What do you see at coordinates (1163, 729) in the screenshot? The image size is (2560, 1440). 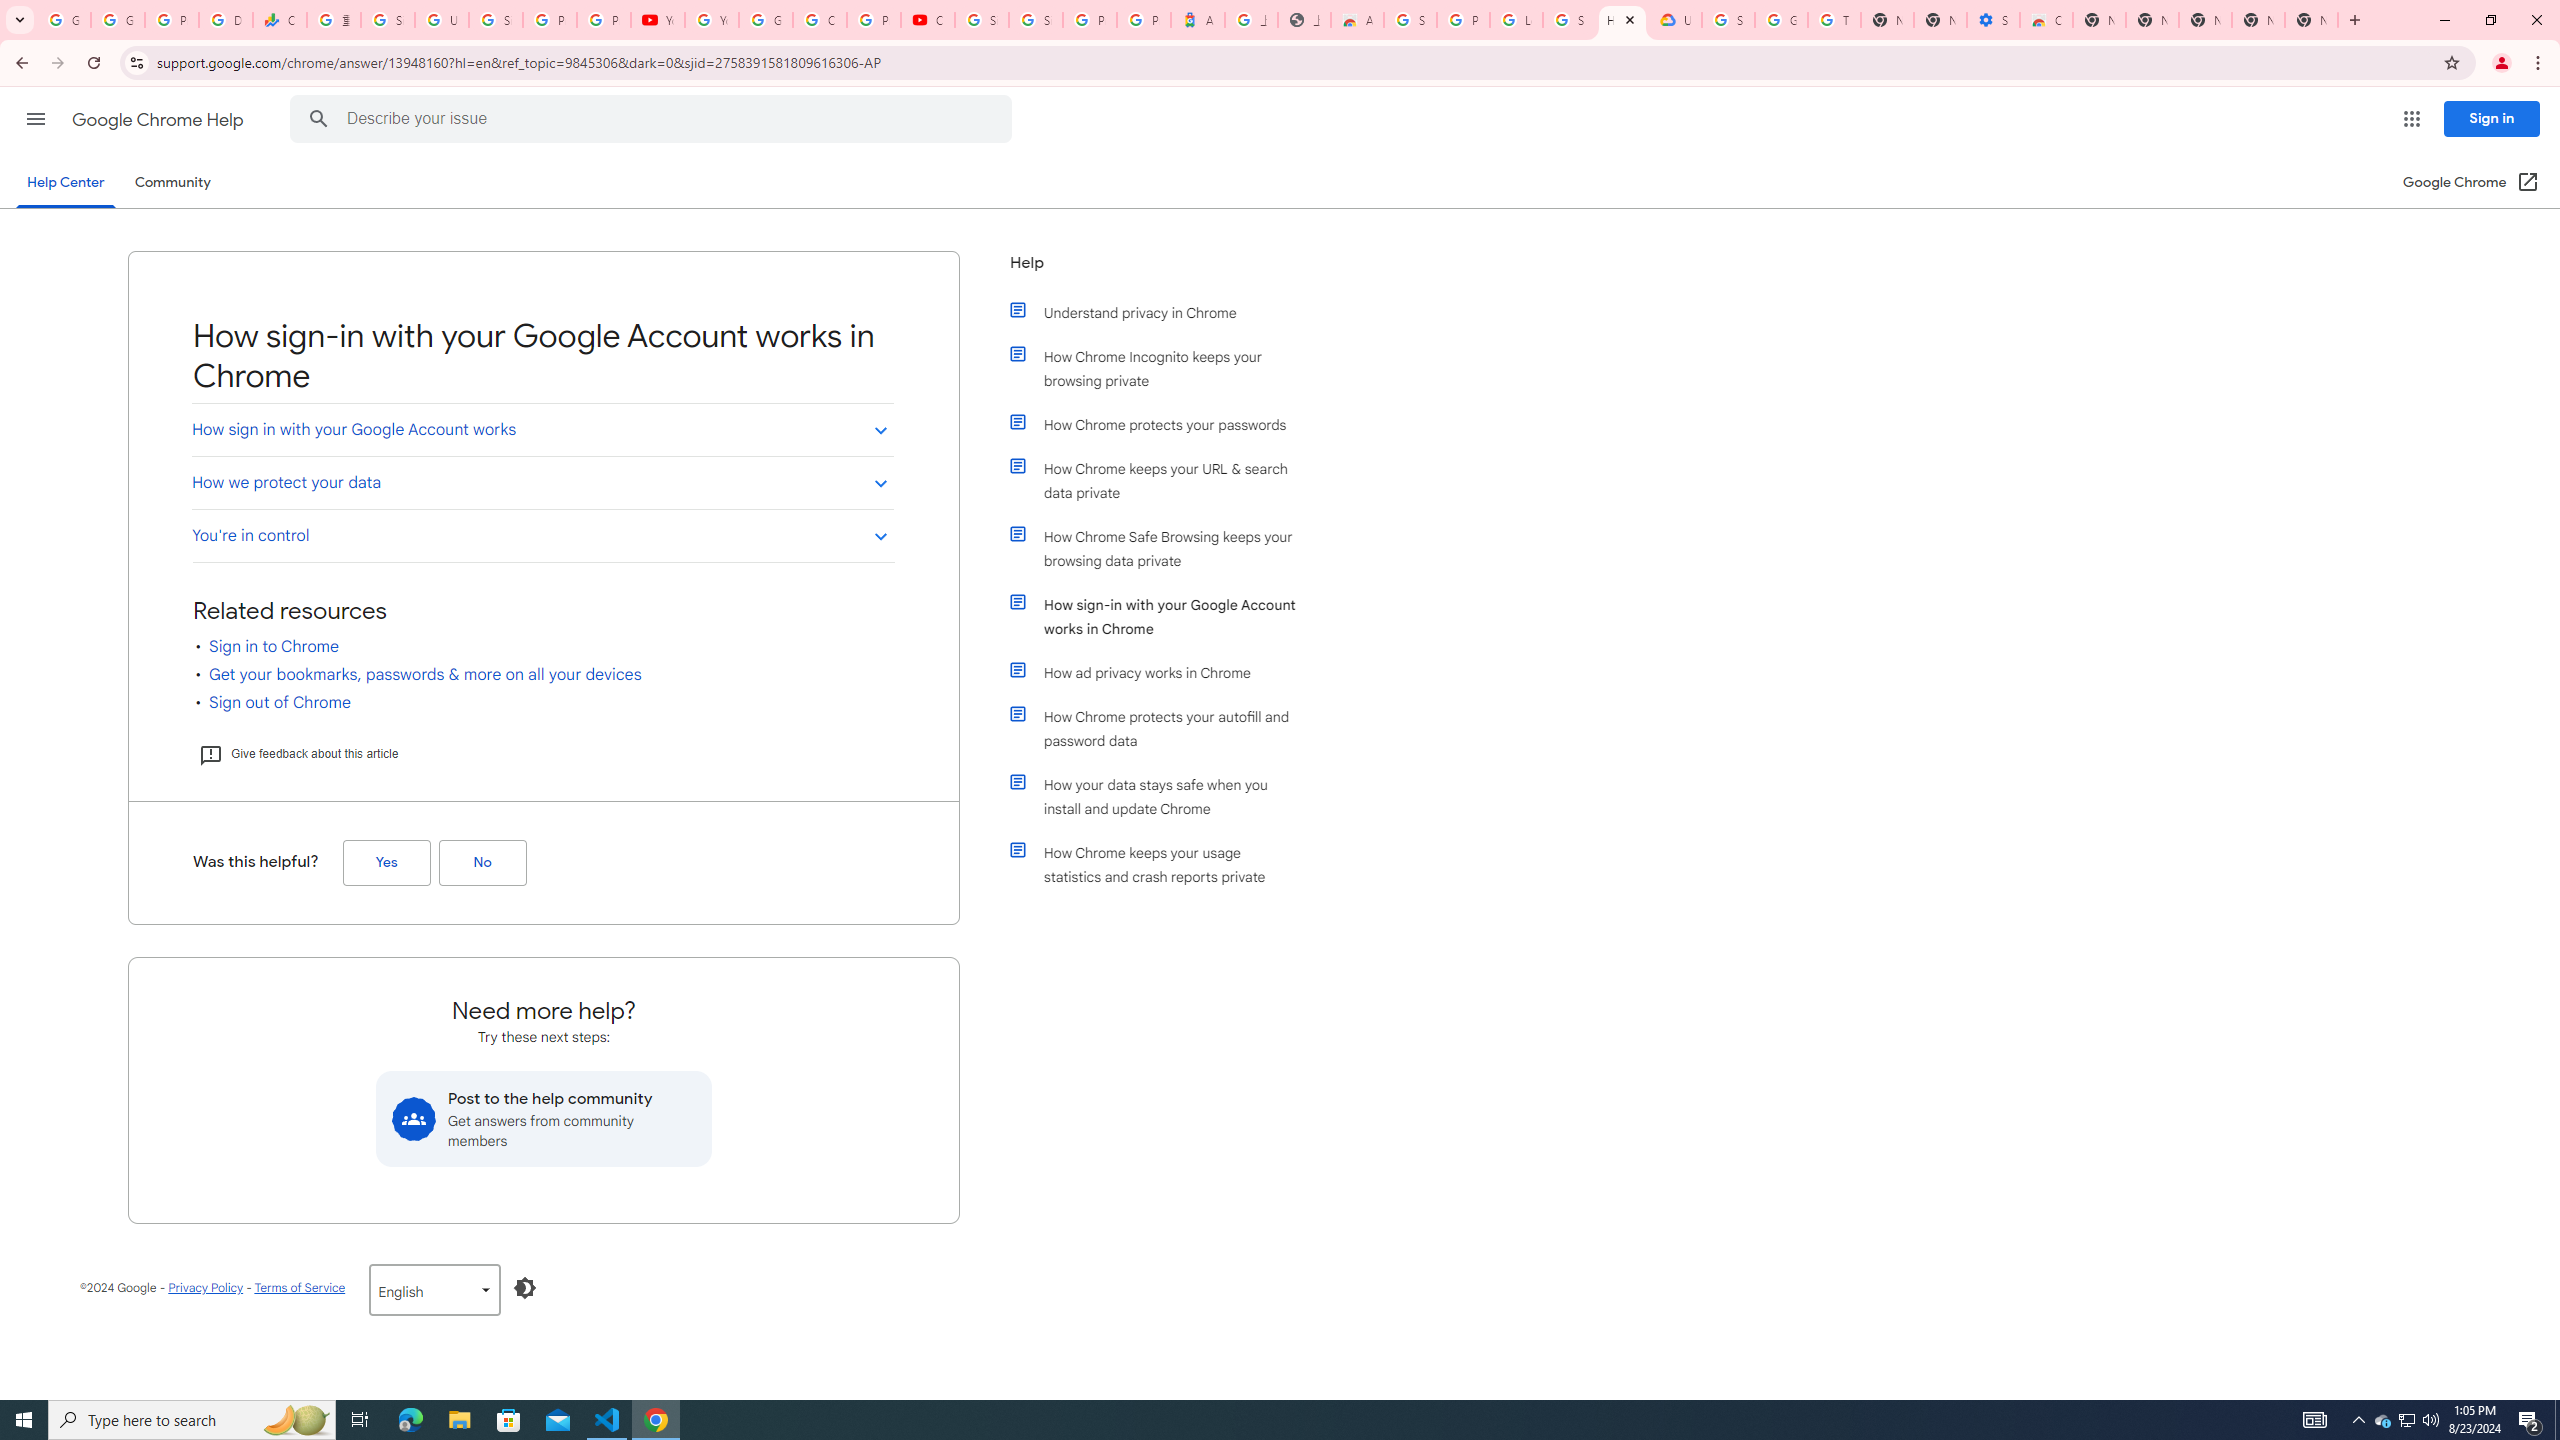 I see `How Chrome protects your autofill and password data` at bounding box center [1163, 729].